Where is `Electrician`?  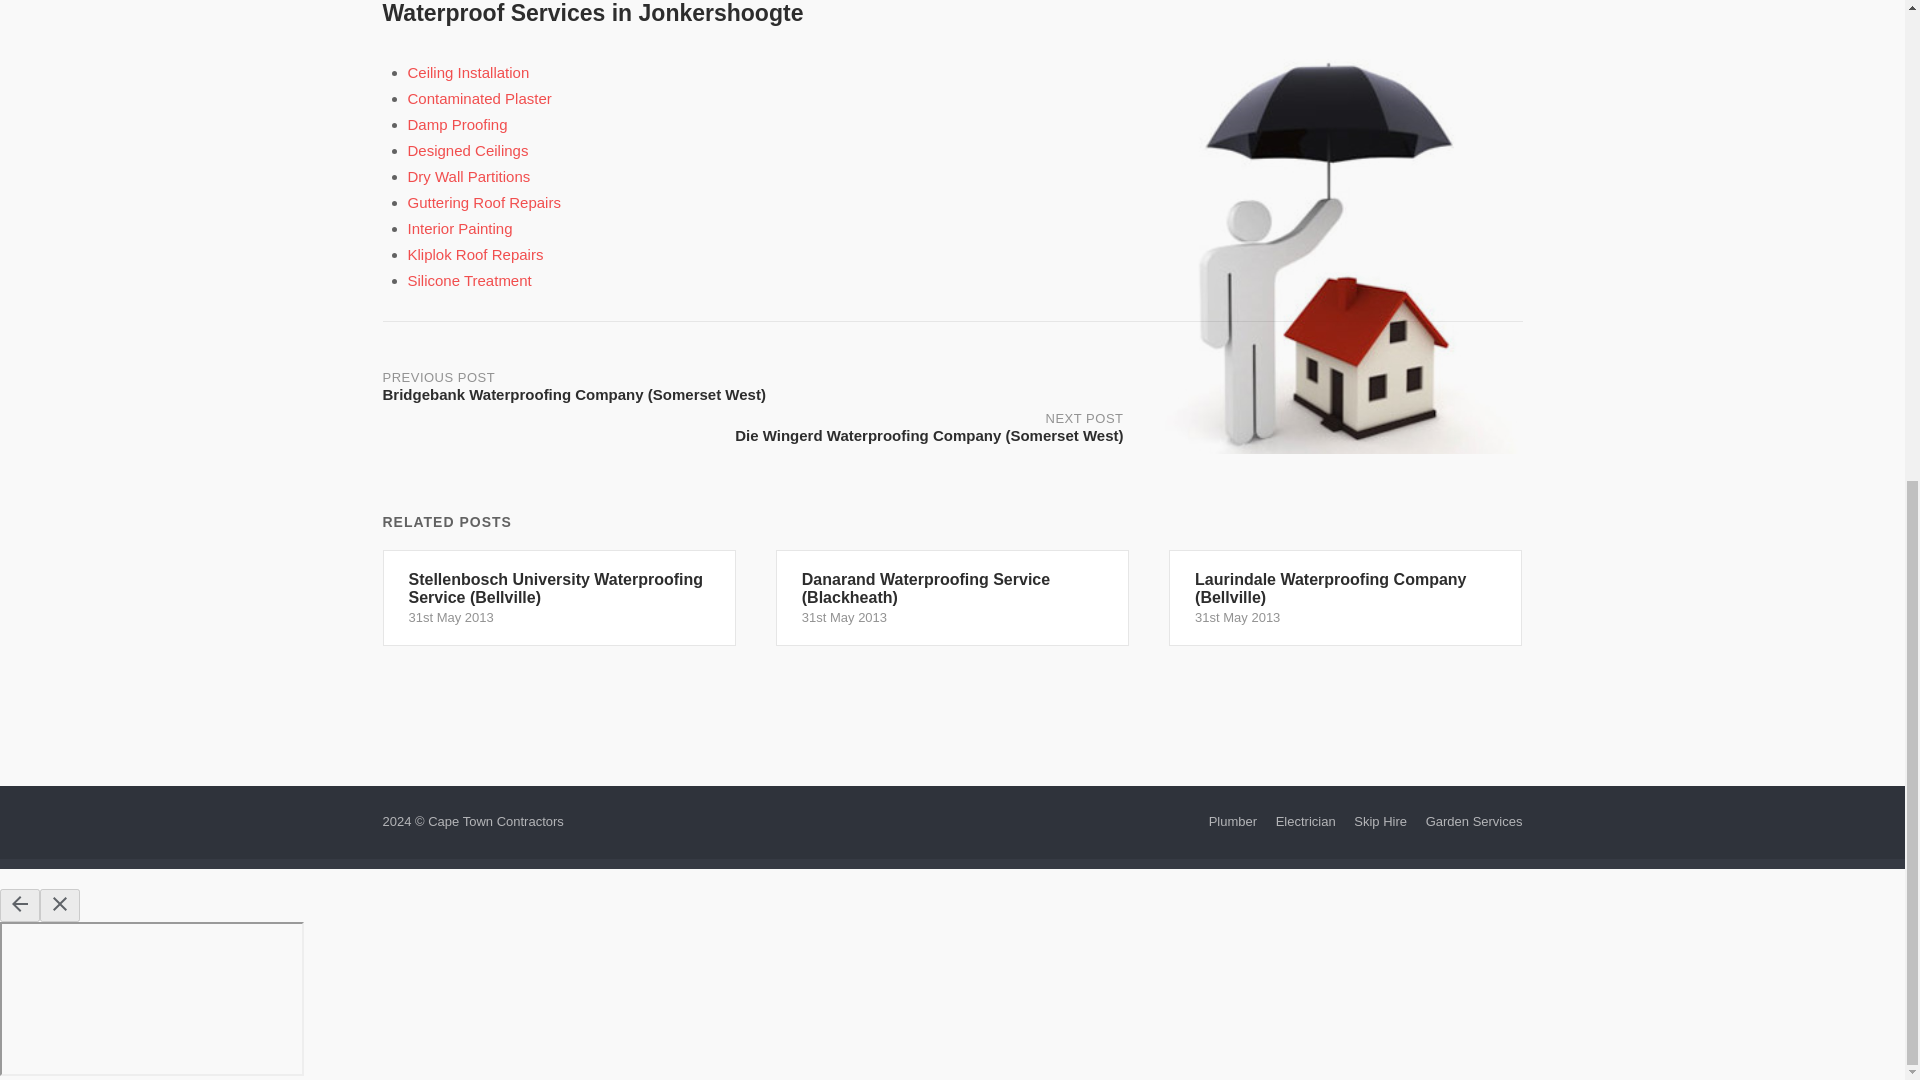
Electrician is located at coordinates (1306, 822).